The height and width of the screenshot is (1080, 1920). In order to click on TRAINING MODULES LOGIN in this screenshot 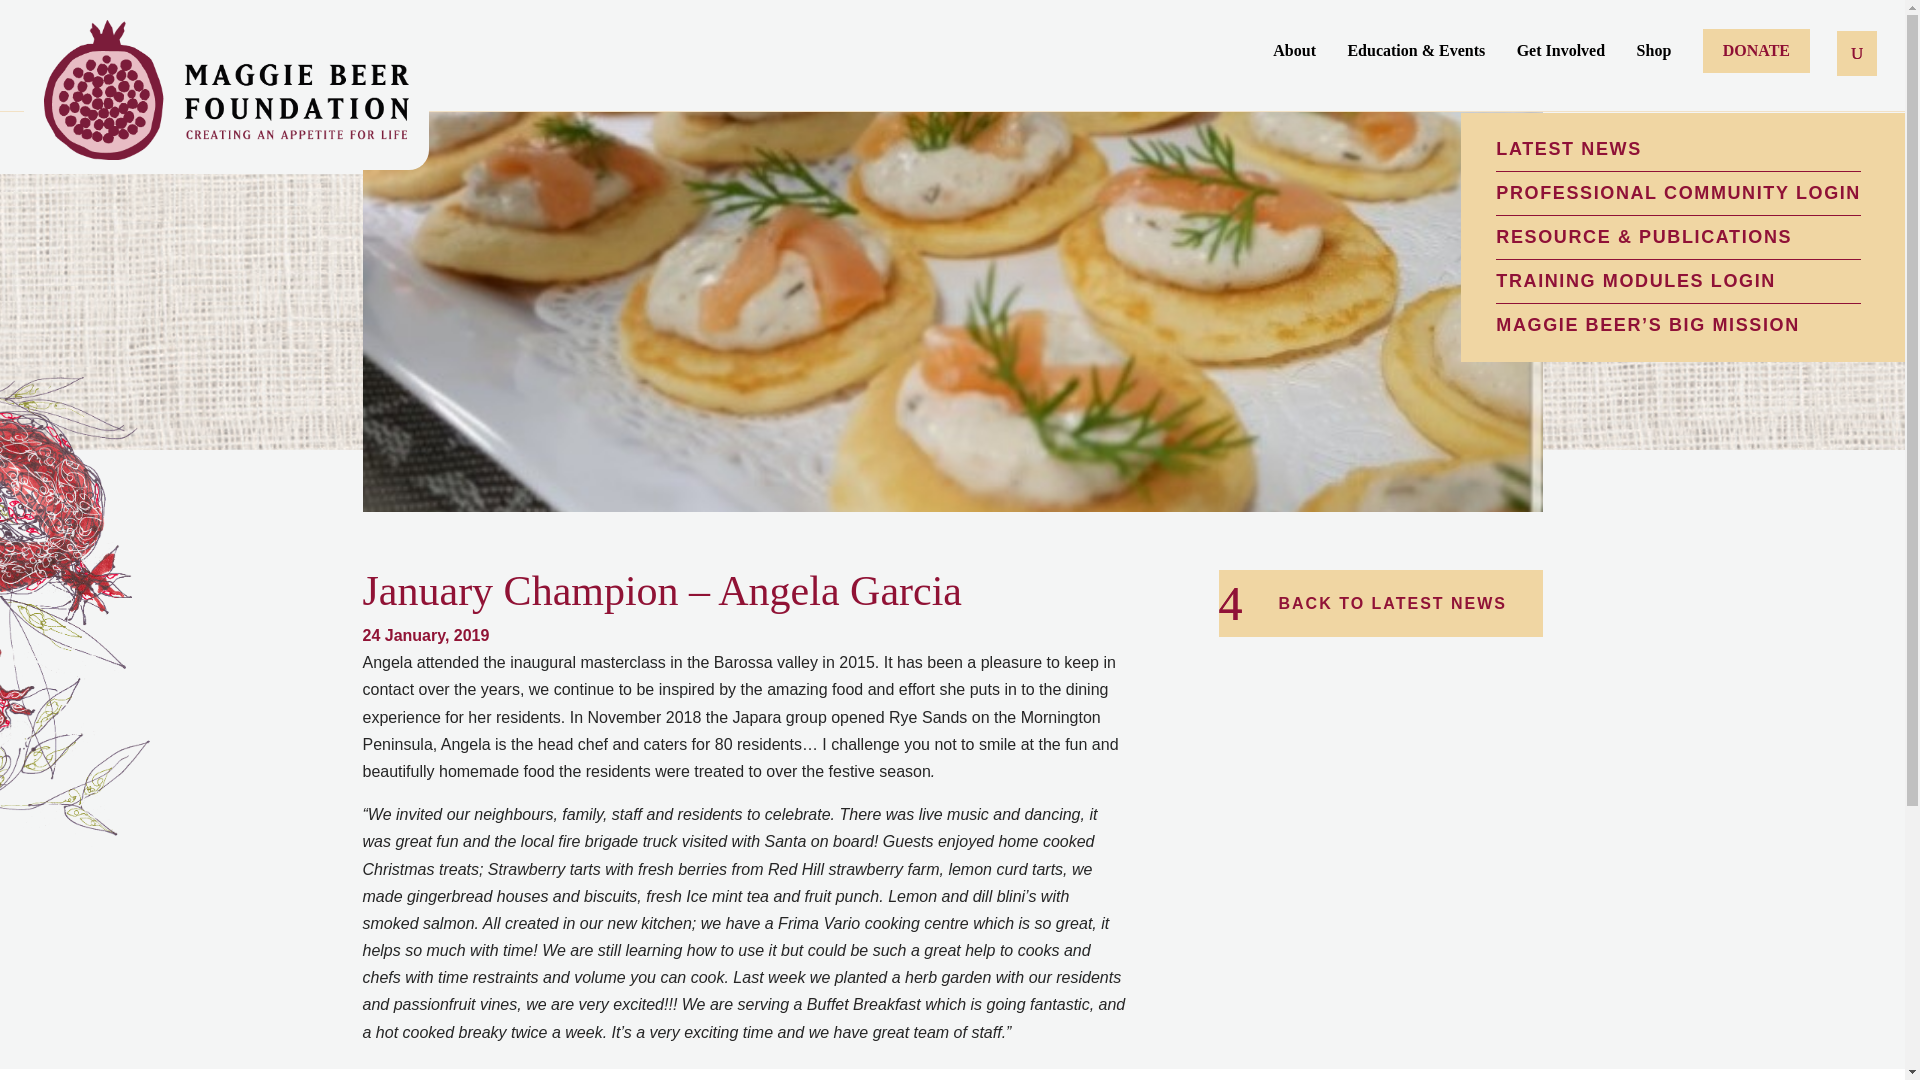, I will do `click(1678, 281)`.